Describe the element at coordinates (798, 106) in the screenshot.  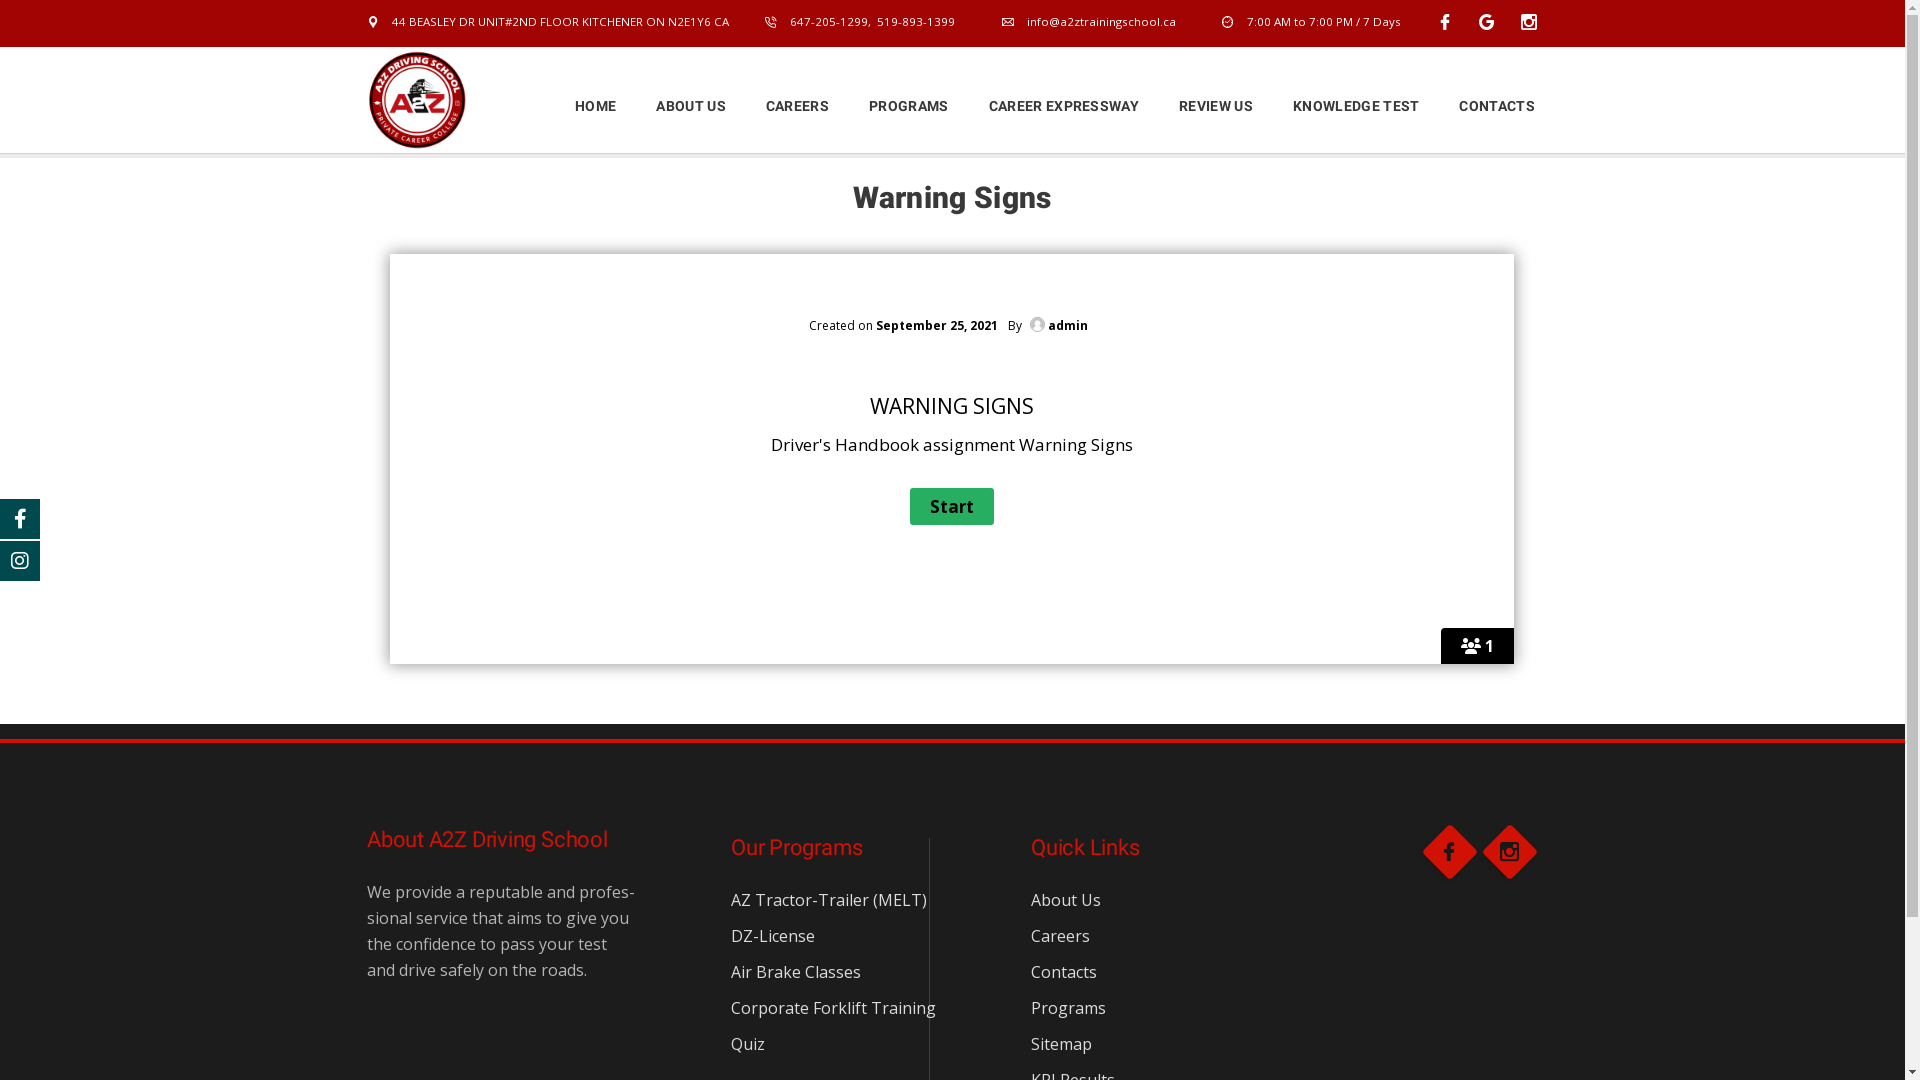
I see `CAREERS` at that location.